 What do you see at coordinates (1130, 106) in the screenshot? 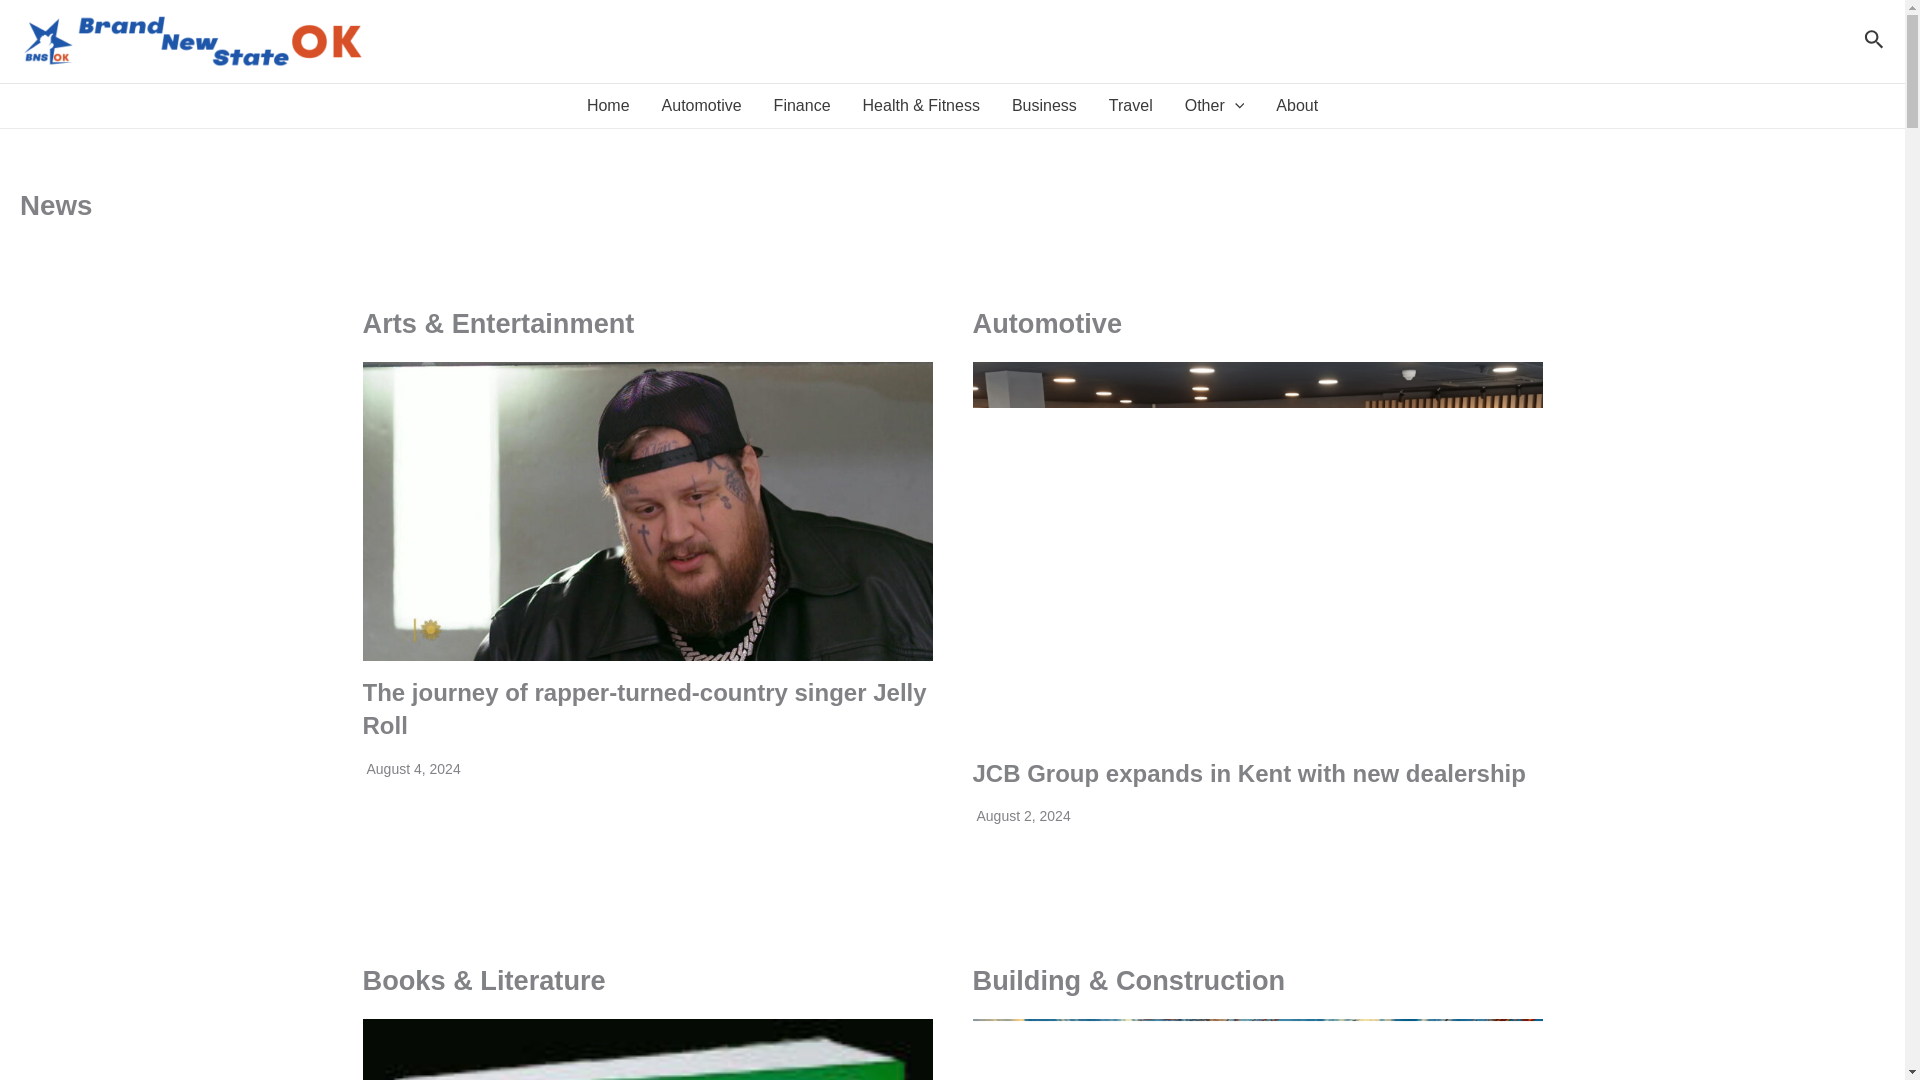
I see `Travel` at bounding box center [1130, 106].